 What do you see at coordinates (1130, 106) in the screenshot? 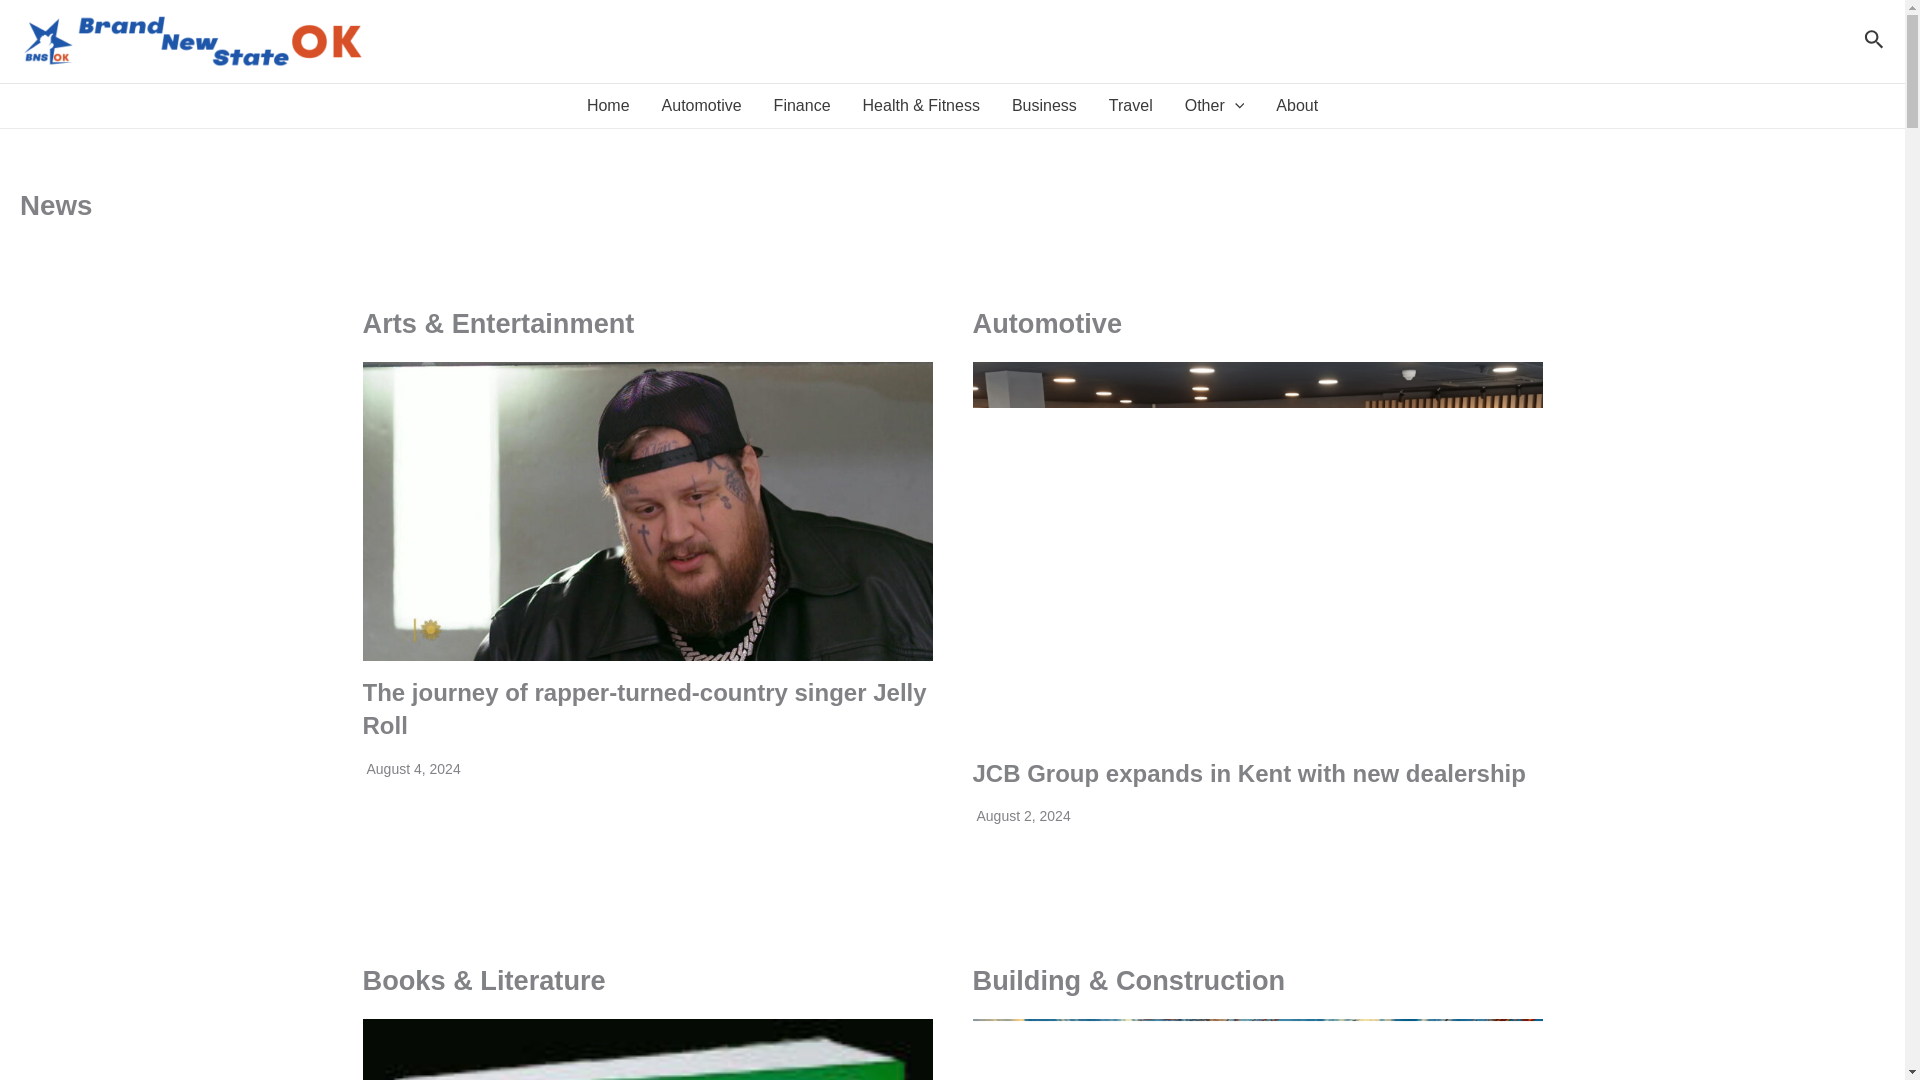
I see `Travel` at bounding box center [1130, 106].